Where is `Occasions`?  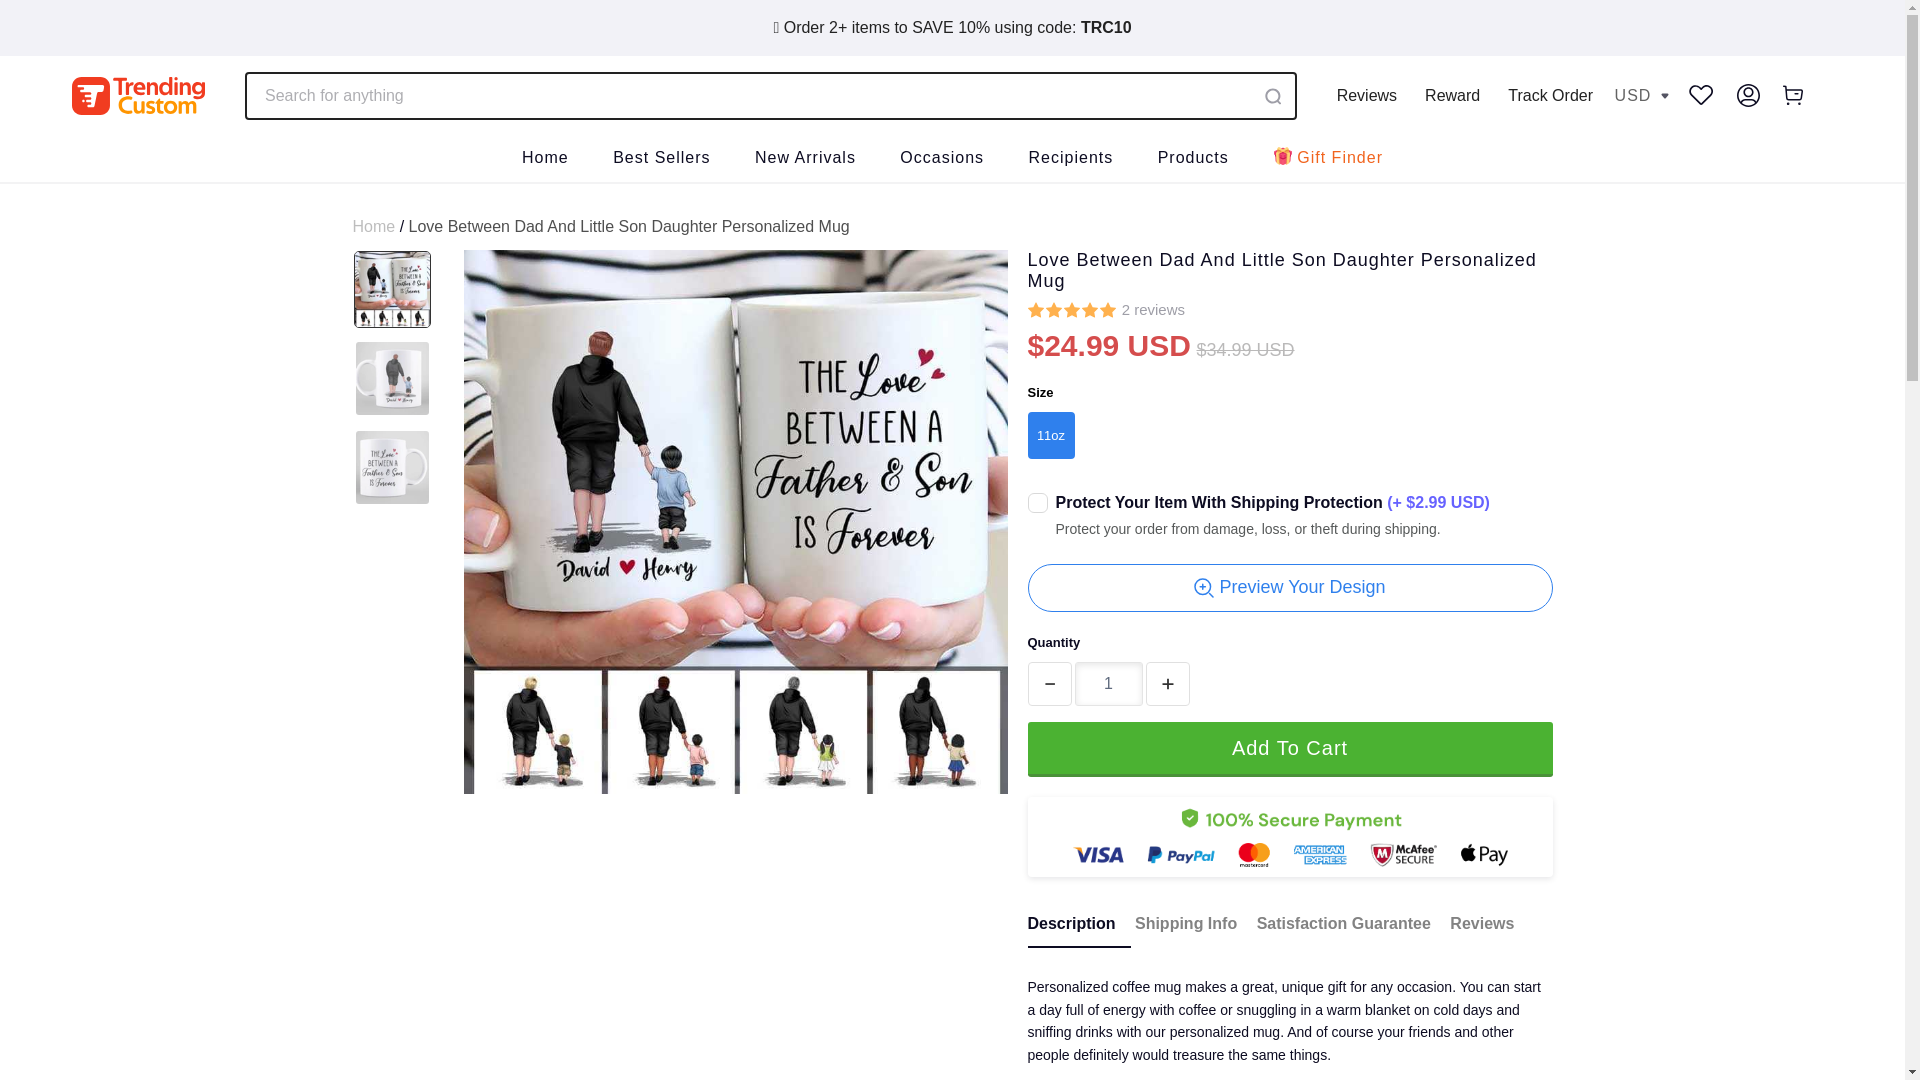 Occasions is located at coordinates (942, 159).